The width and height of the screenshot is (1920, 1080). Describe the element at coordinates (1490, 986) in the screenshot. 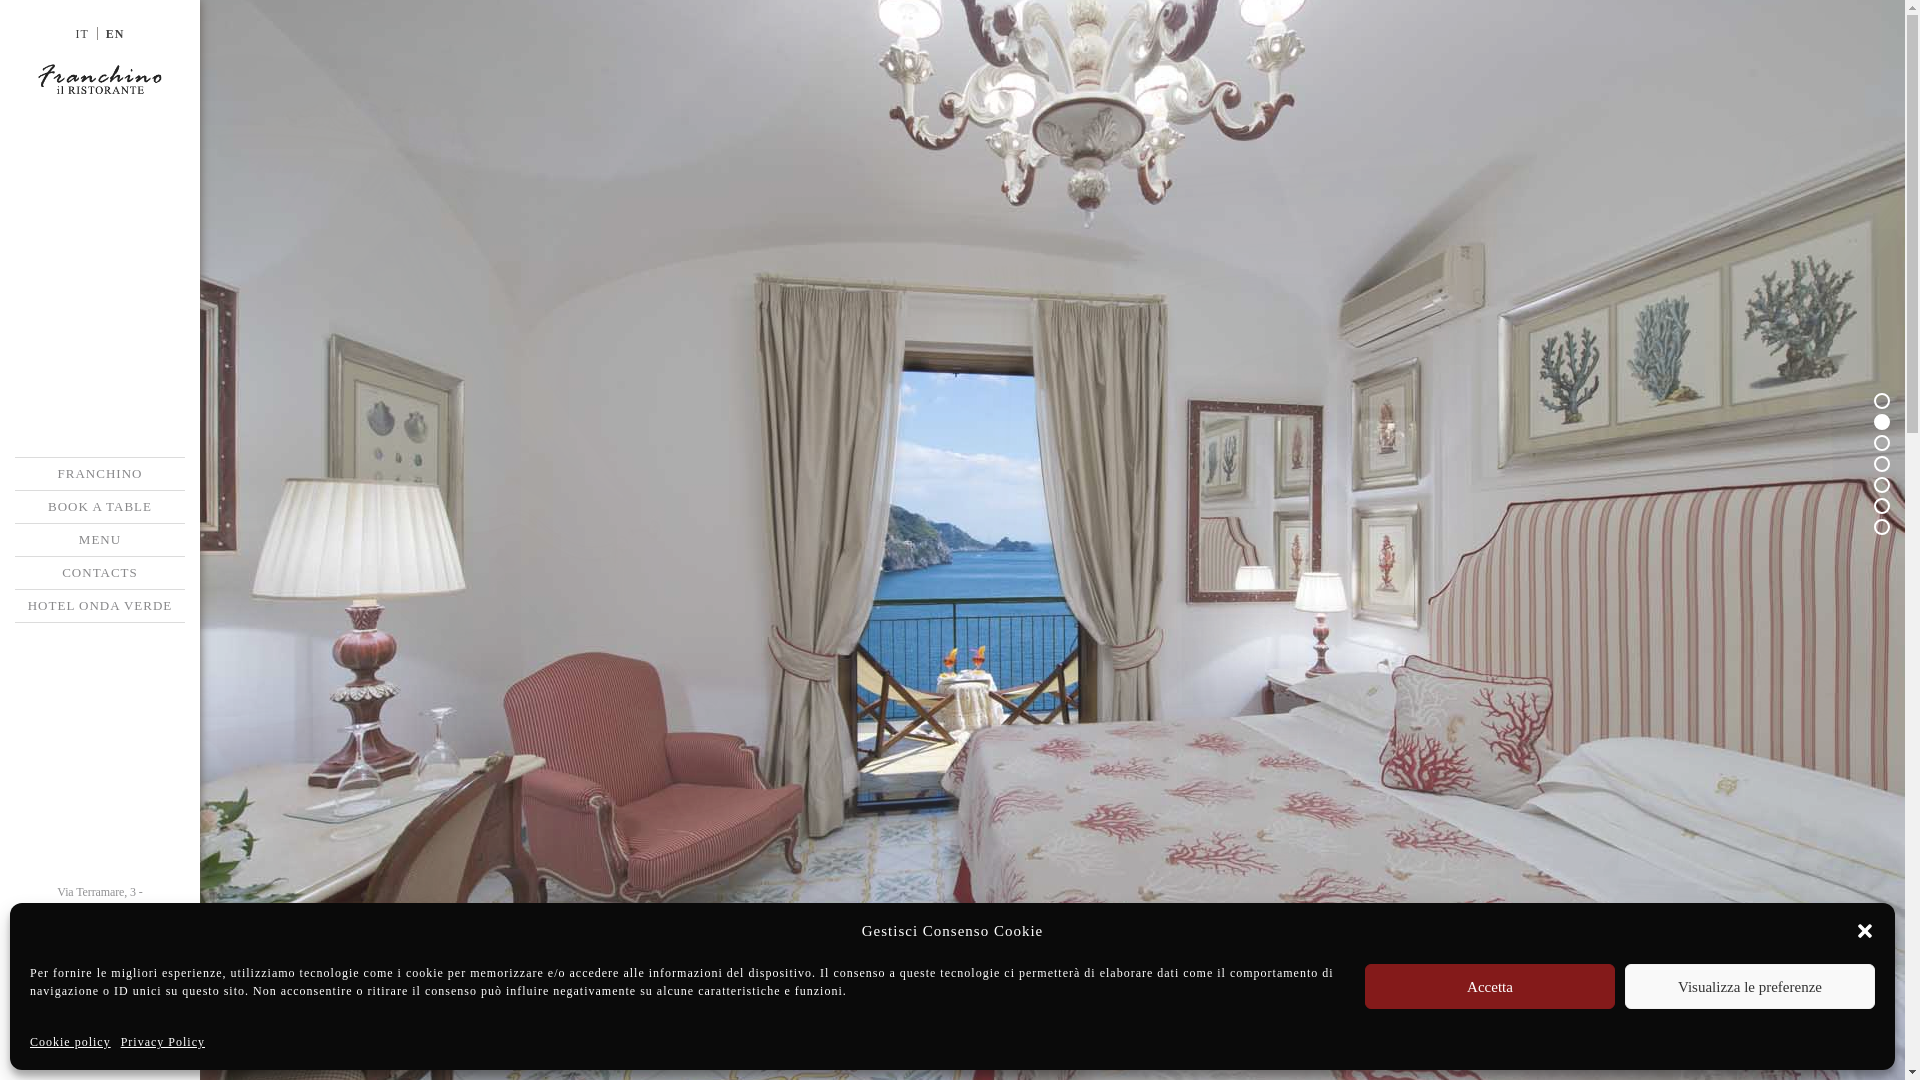

I see `Accetta` at that location.